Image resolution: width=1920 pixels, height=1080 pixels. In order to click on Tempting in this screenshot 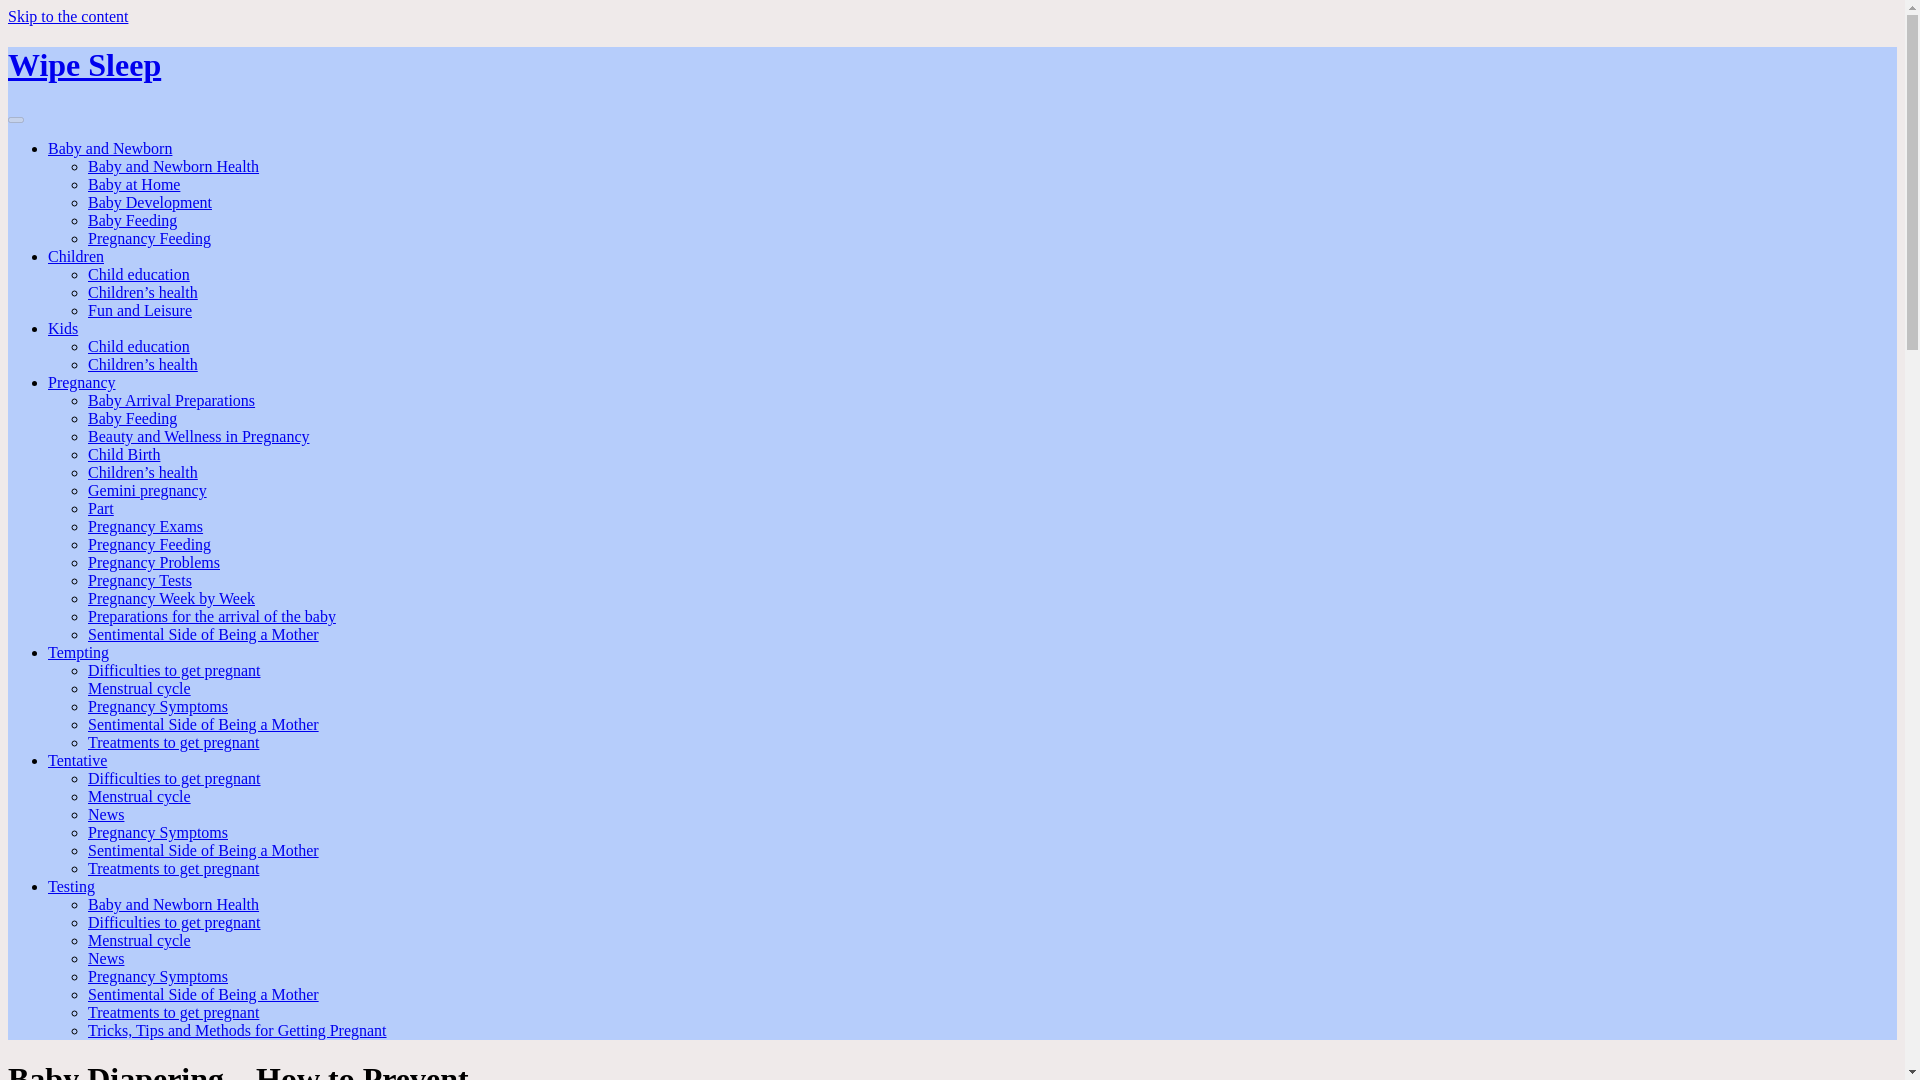, I will do `click(78, 652)`.